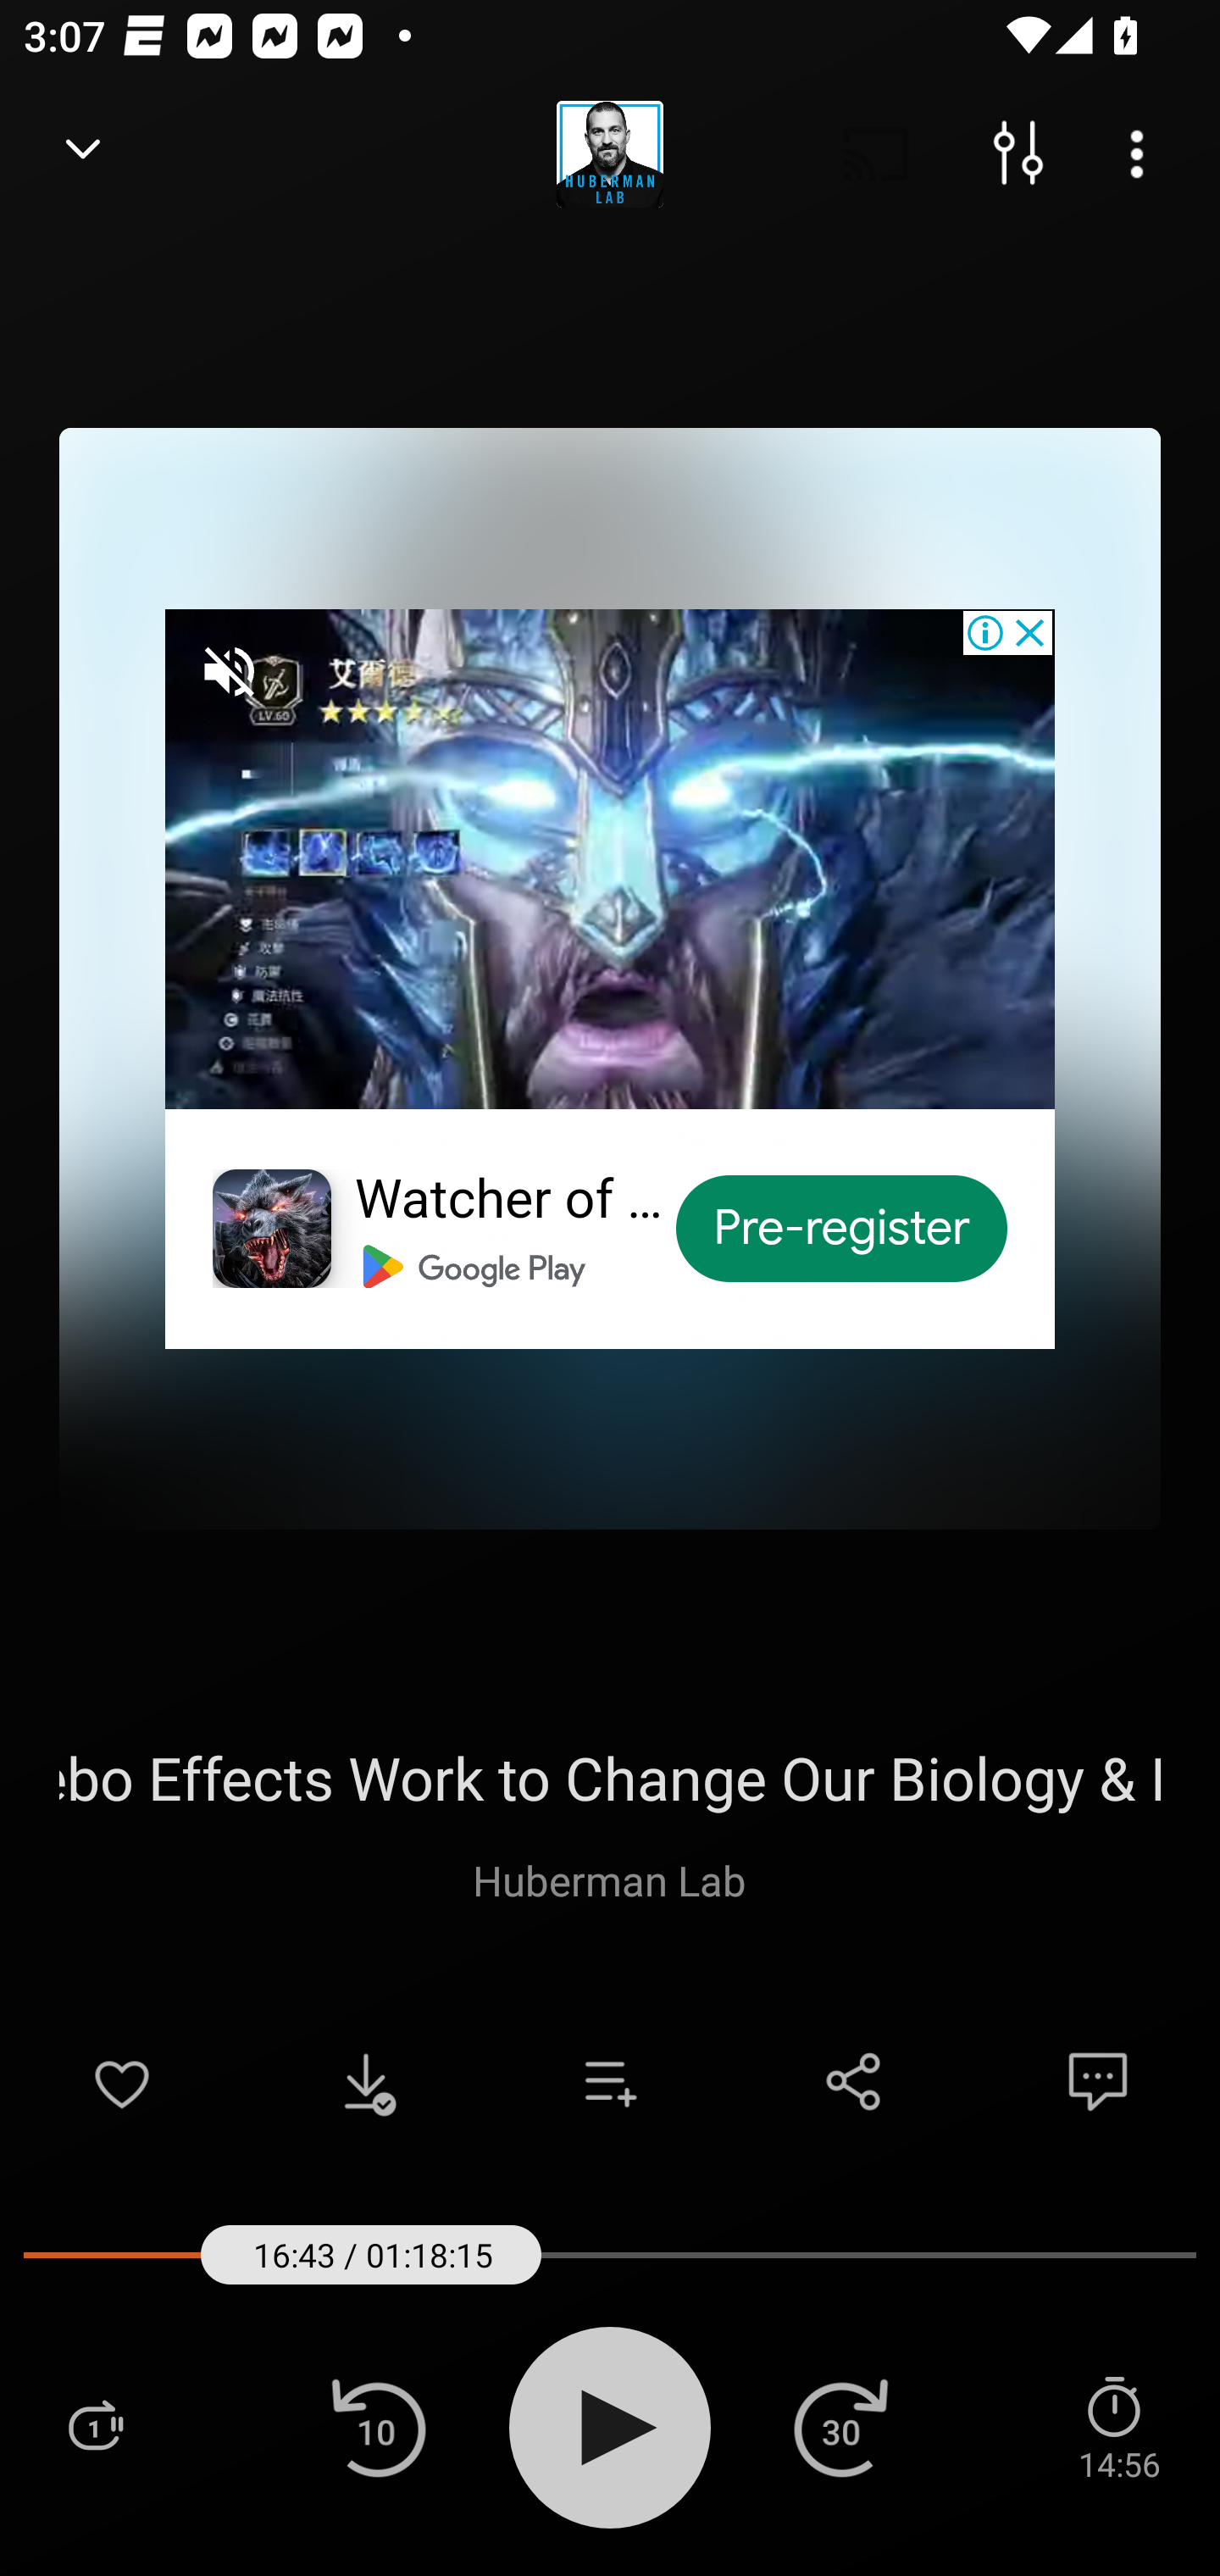 The height and width of the screenshot is (2576, 1220). Describe the element at coordinates (842, 1229) in the screenshot. I see `Pre-register` at that location.